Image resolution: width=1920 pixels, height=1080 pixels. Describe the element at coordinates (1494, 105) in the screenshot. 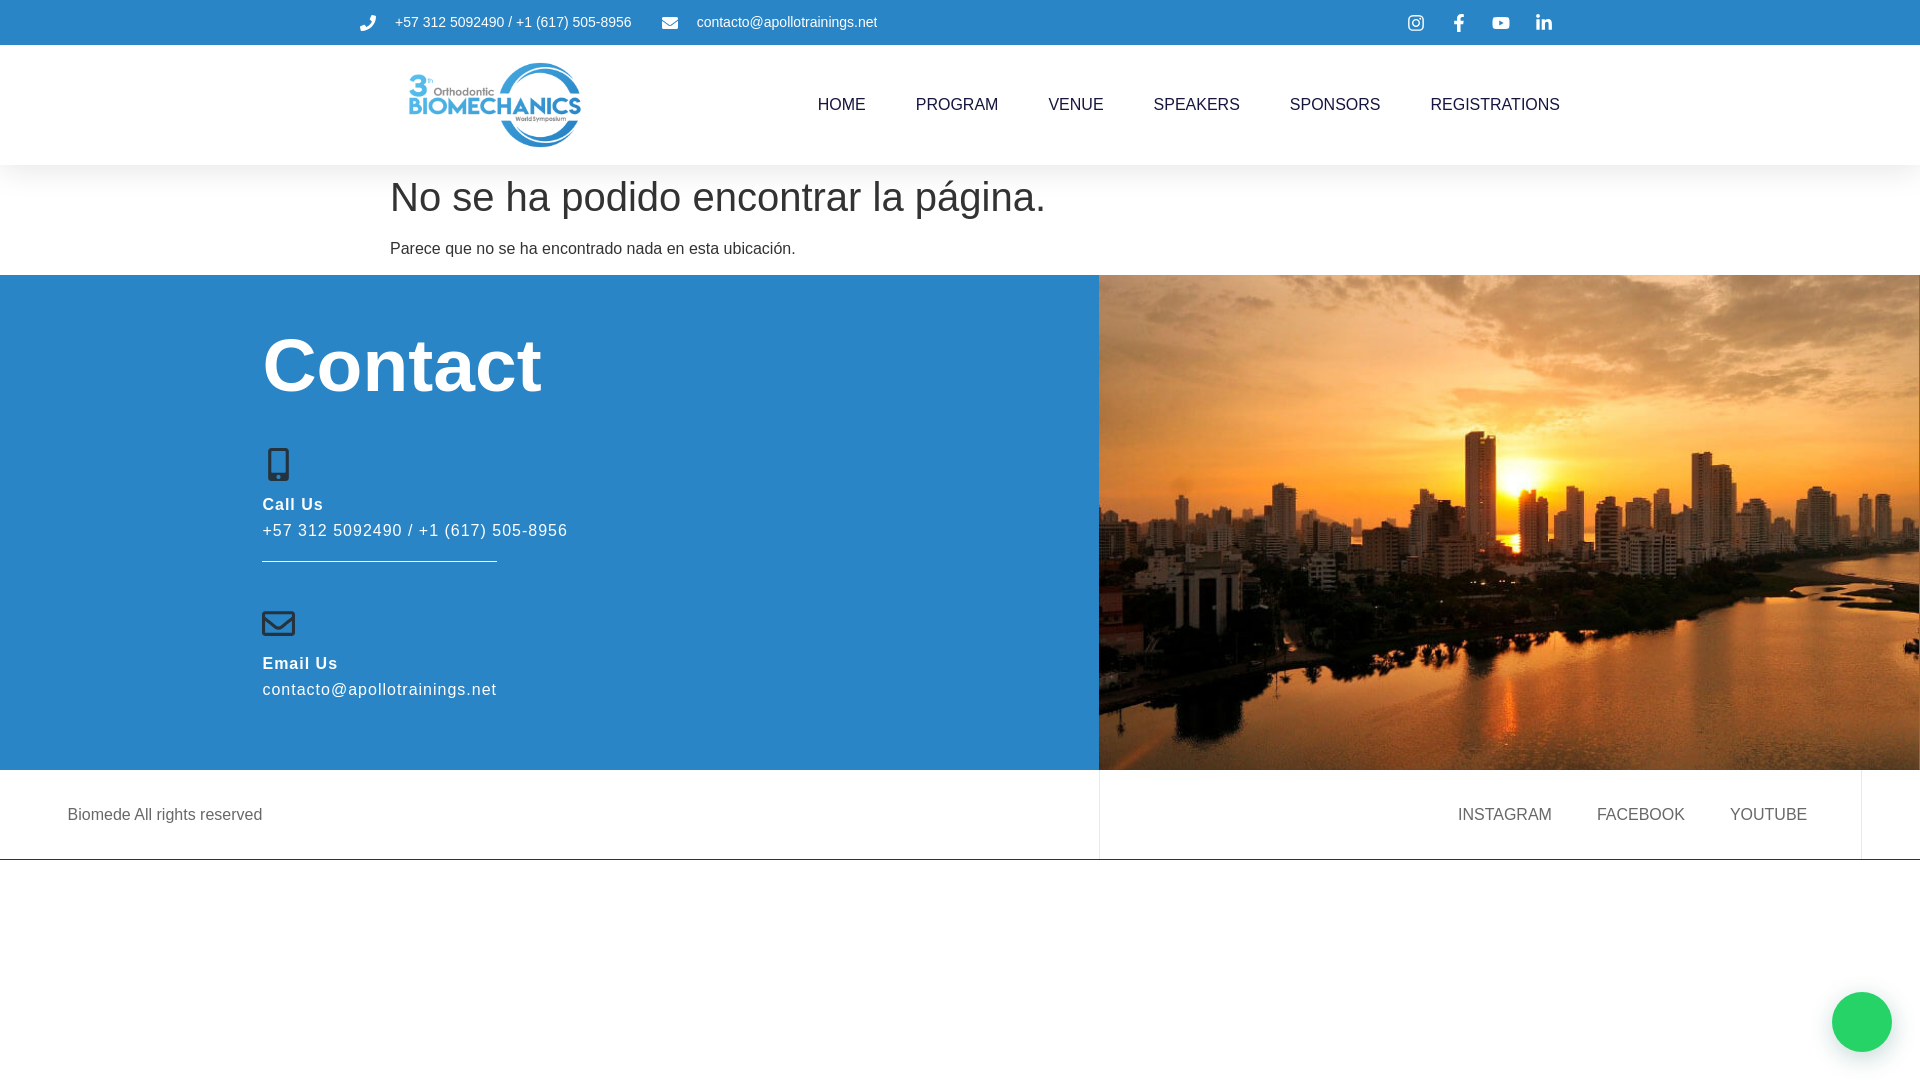

I see `REGISTRATIONS` at that location.